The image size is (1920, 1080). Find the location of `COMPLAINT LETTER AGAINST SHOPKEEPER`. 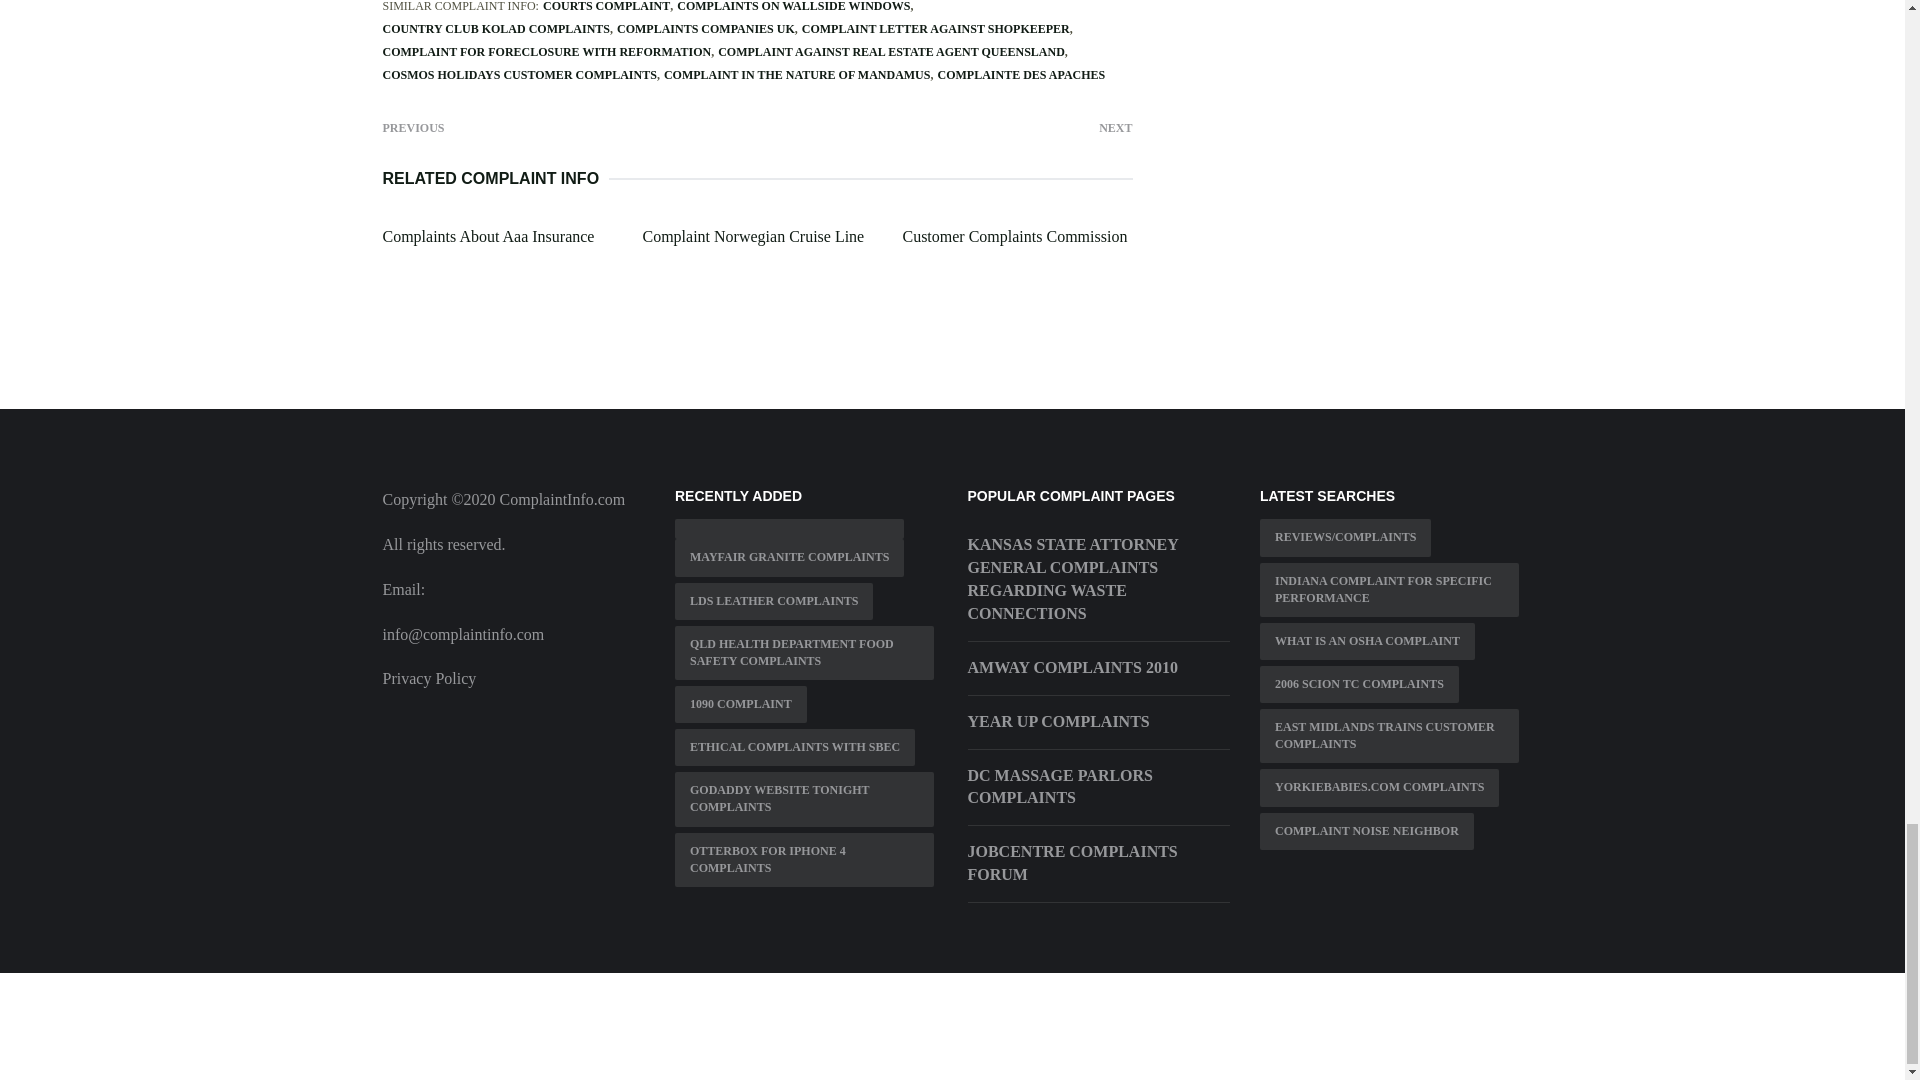

COMPLAINT LETTER AGAINST SHOPKEEPER is located at coordinates (936, 28).